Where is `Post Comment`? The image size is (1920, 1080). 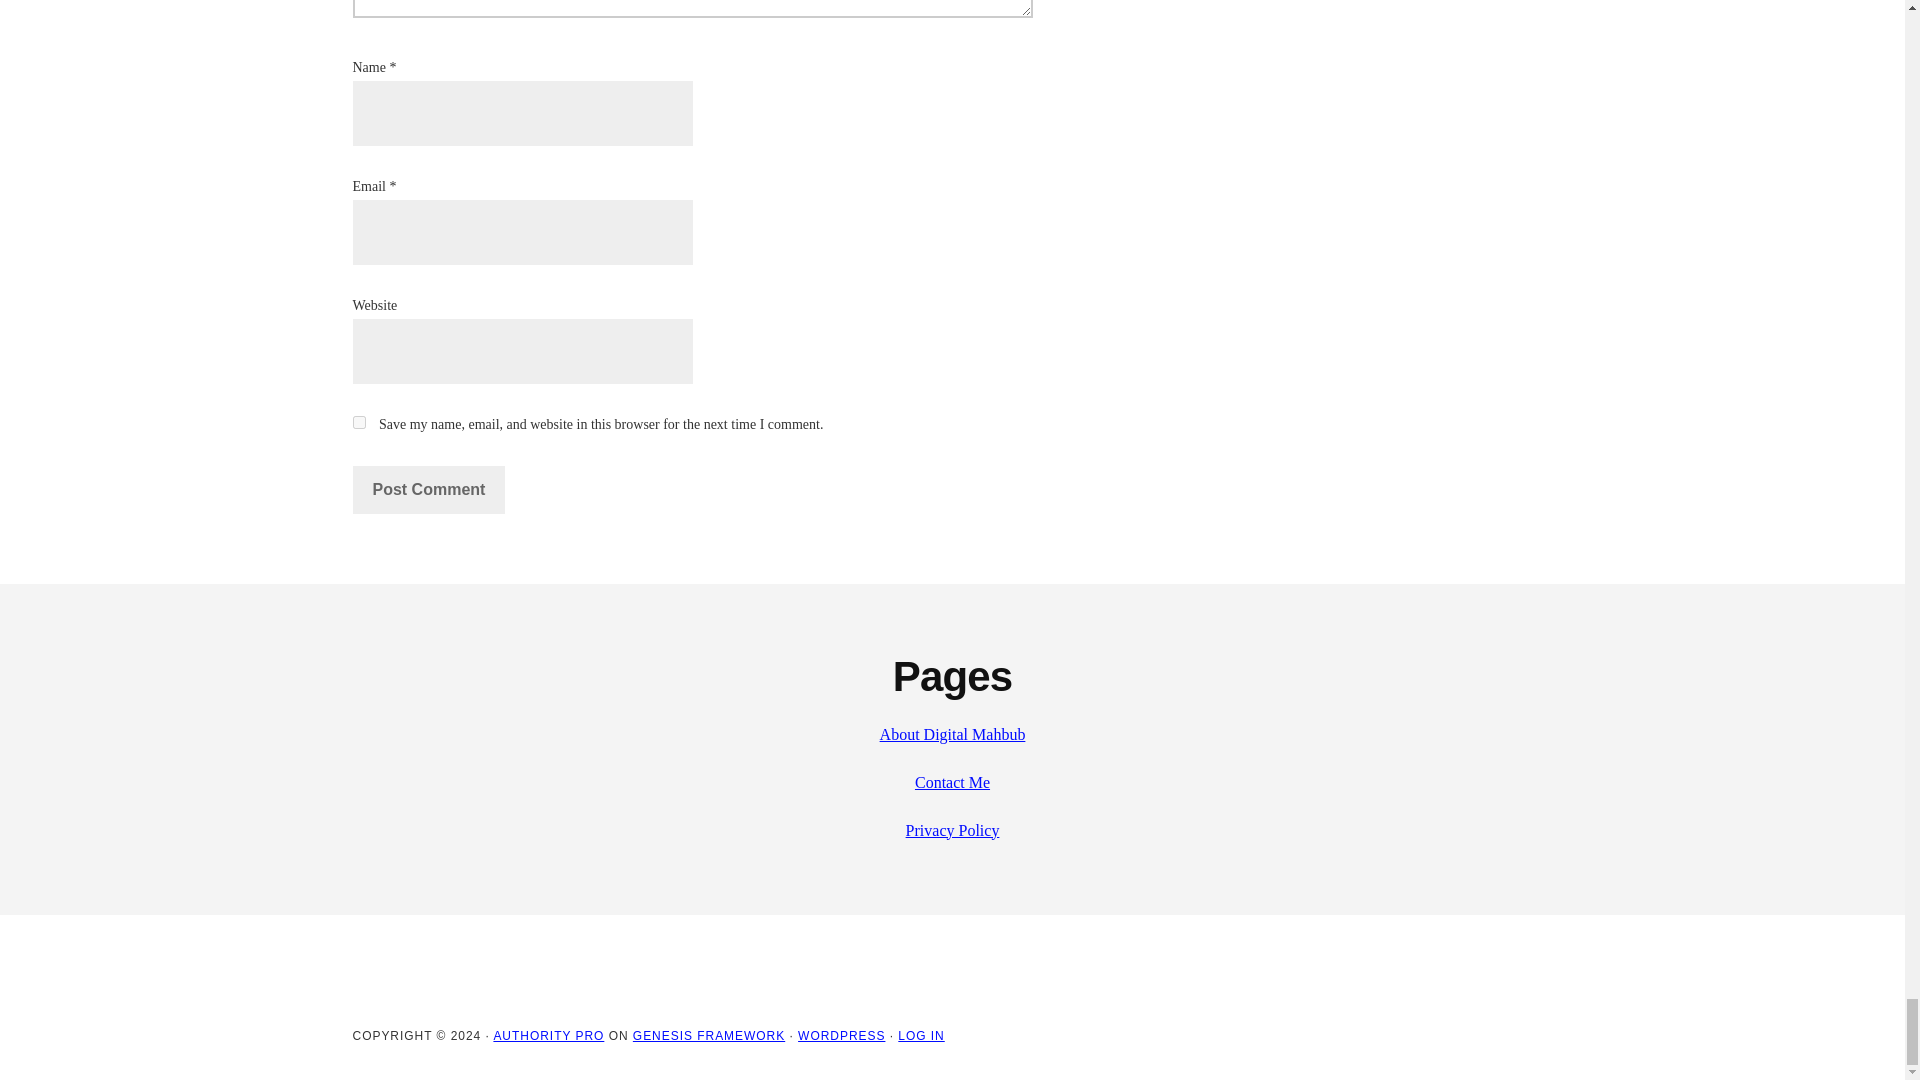
Post Comment is located at coordinates (428, 490).